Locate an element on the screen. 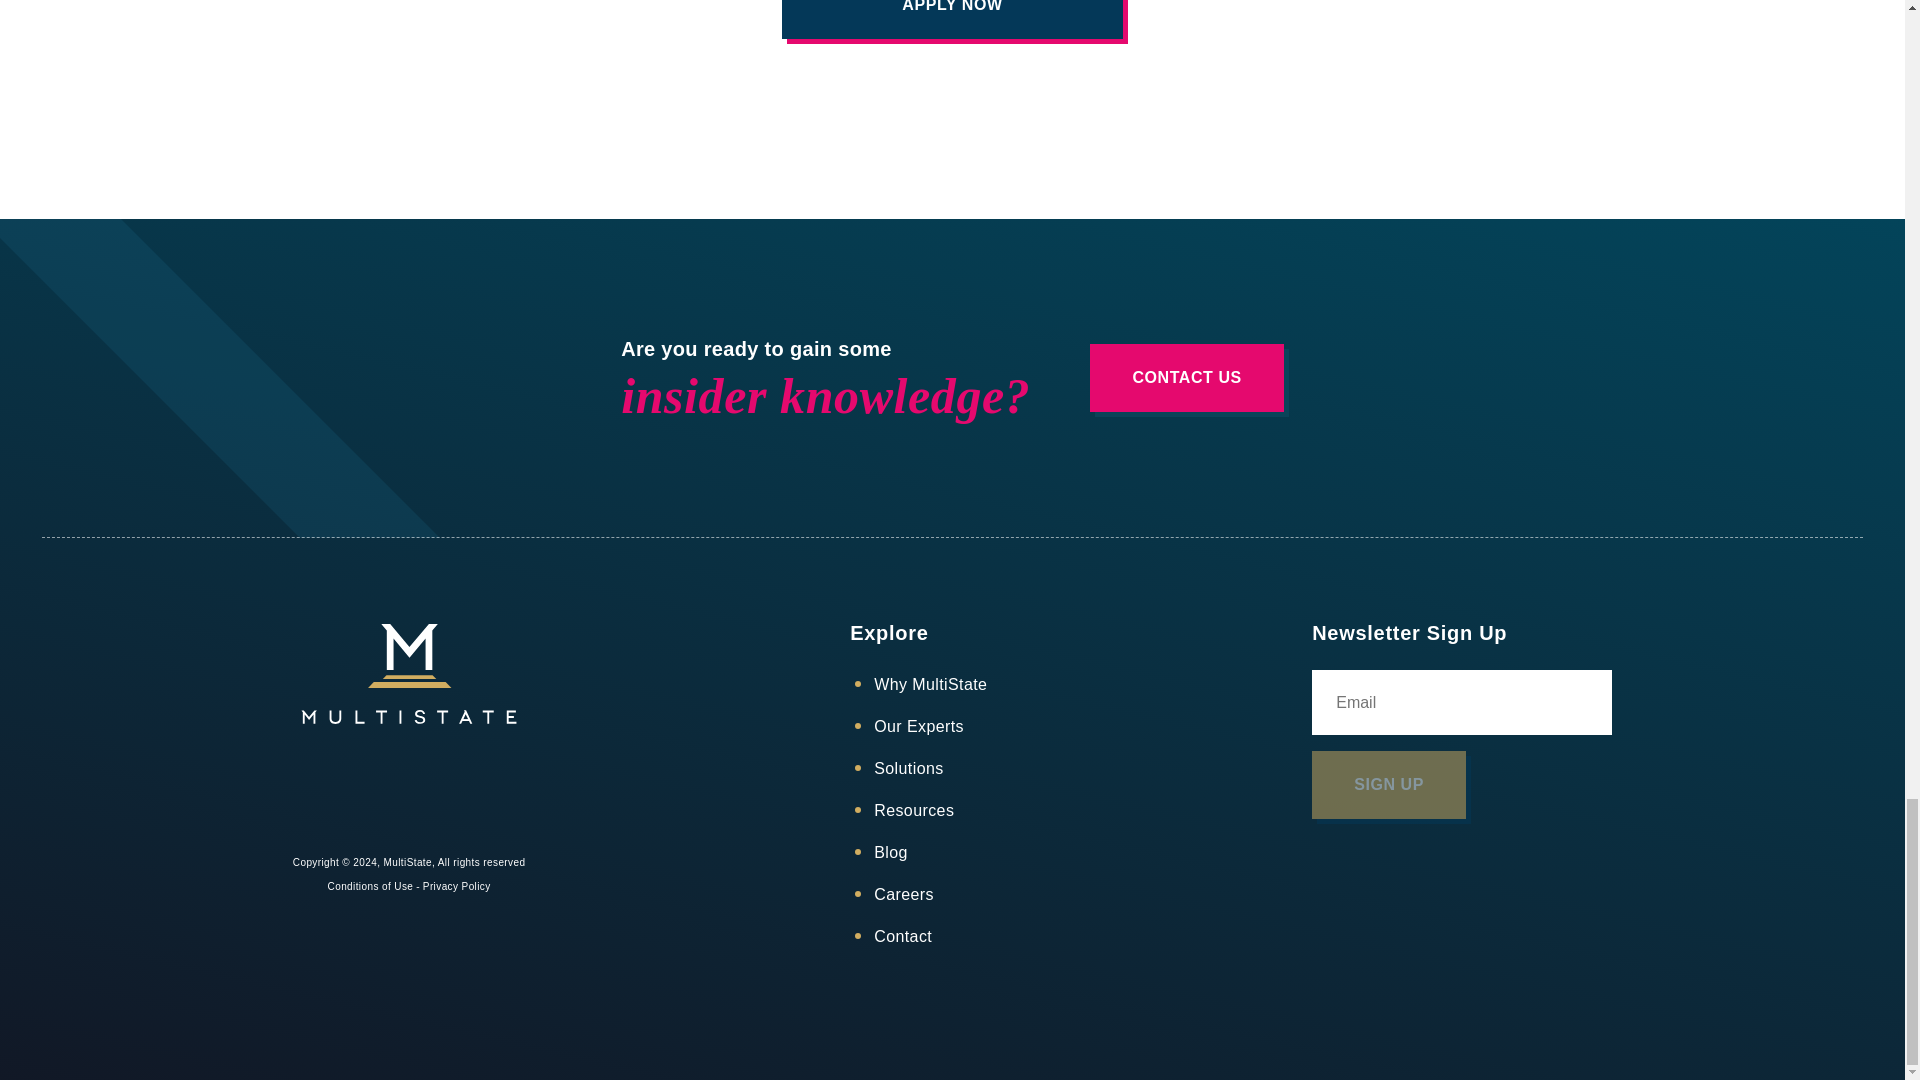 The width and height of the screenshot is (1920, 1080). Our Experts is located at coordinates (918, 726).